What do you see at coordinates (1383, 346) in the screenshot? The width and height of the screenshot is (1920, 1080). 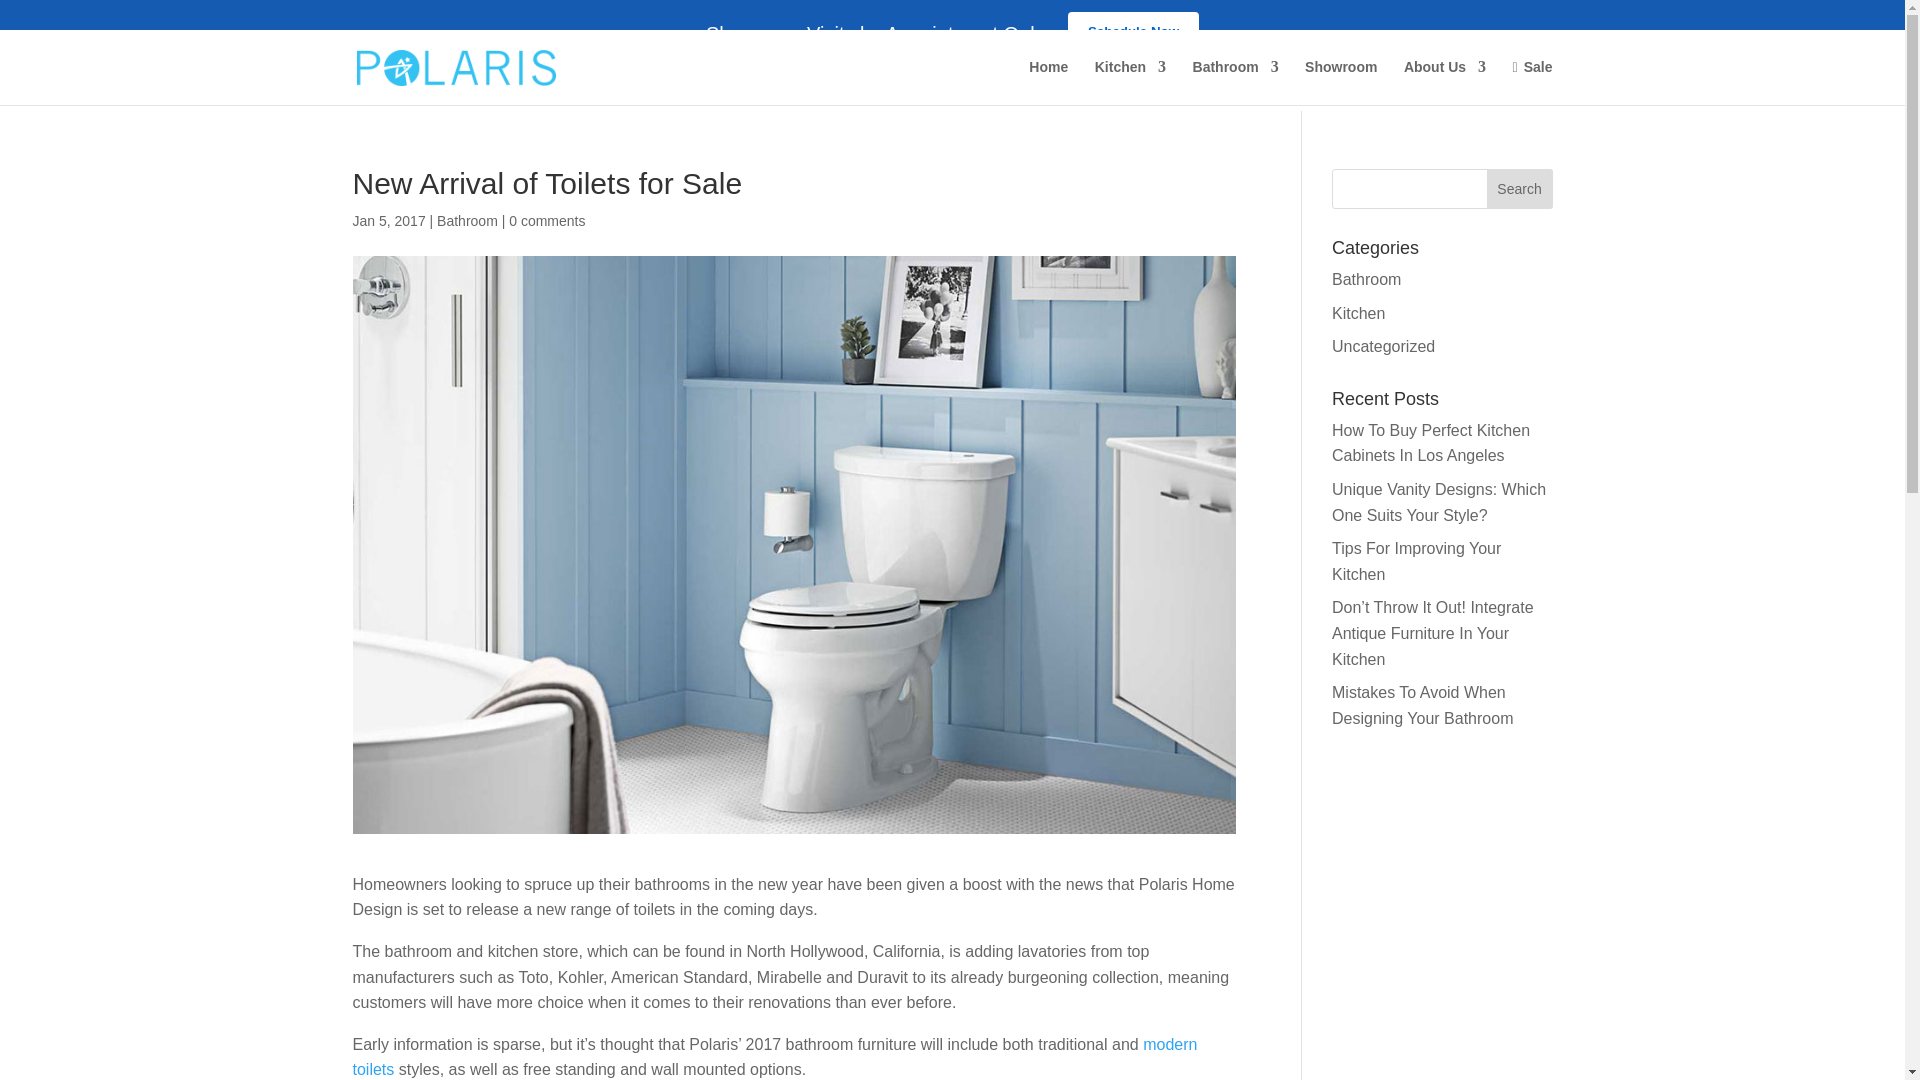 I see `Uncategorized` at bounding box center [1383, 346].